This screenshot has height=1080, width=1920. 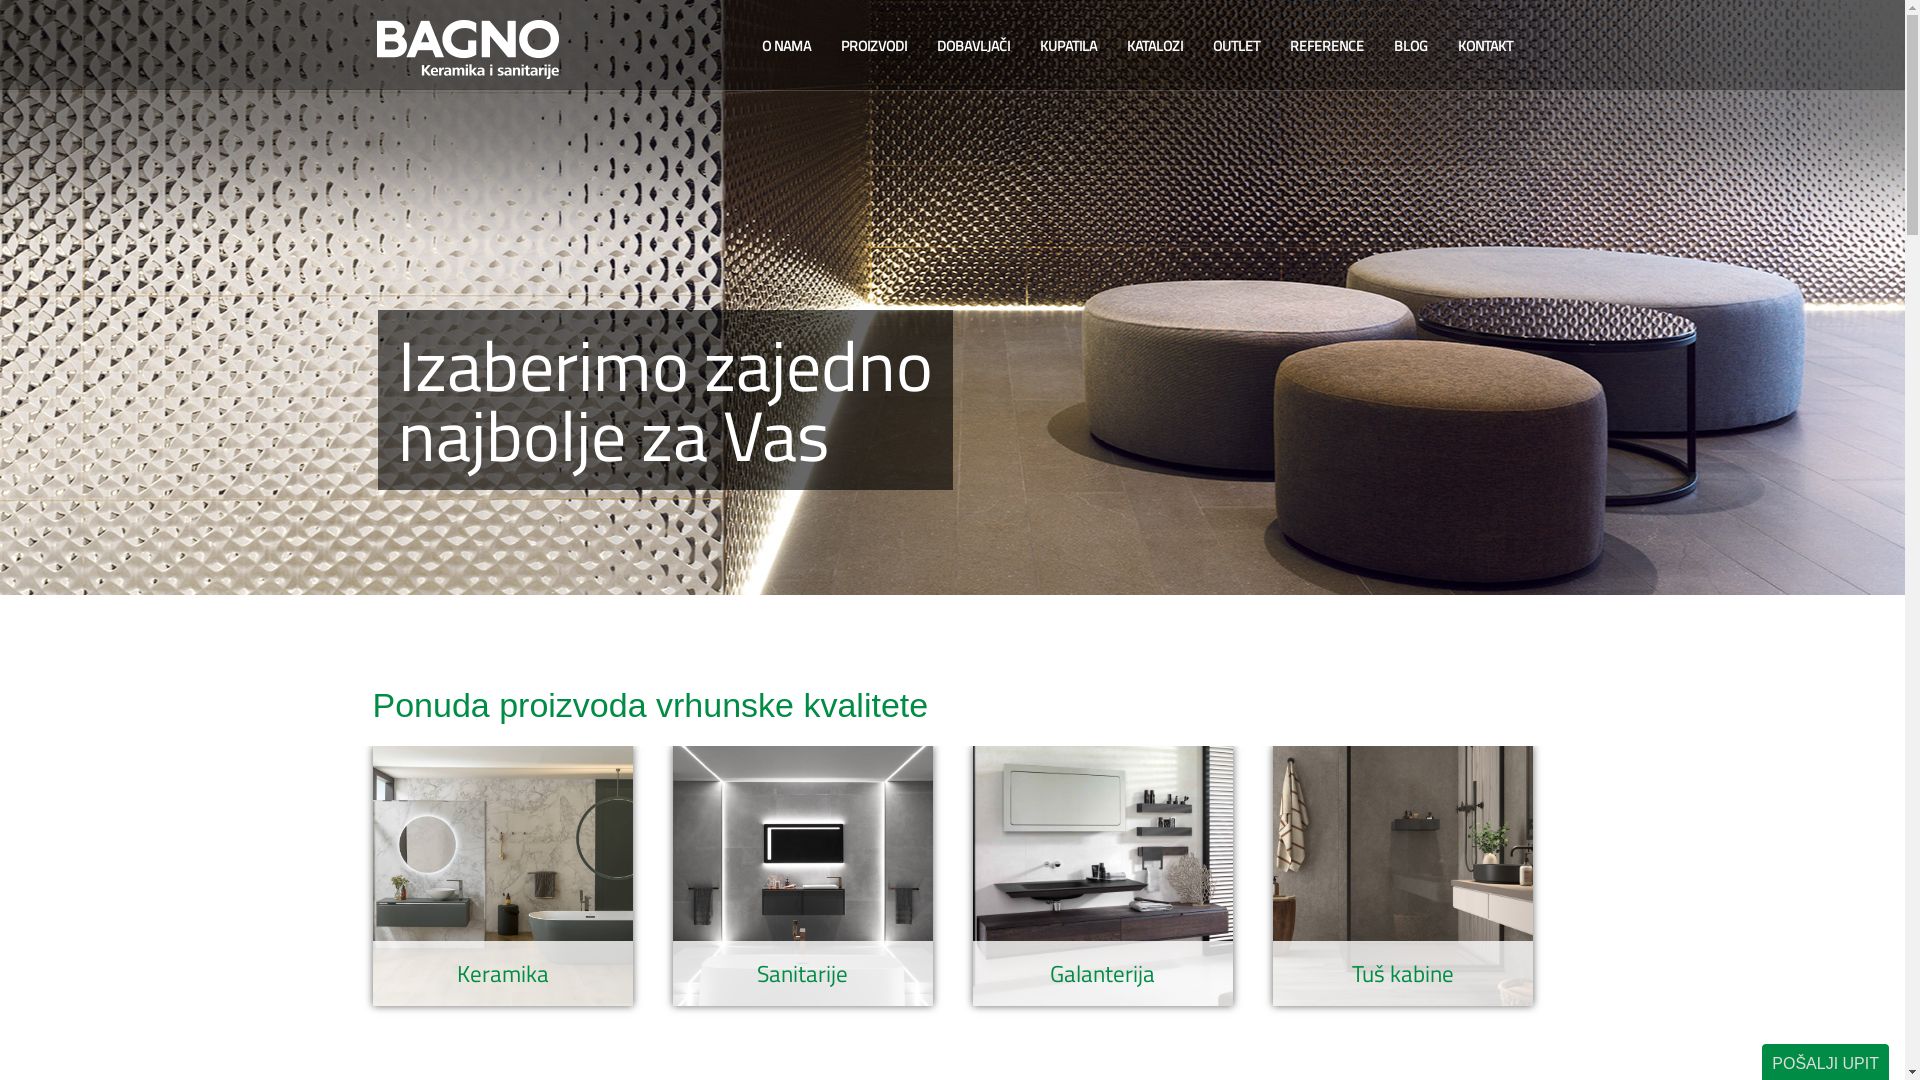 I want to click on REFERENCE, so click(x=1326, y=46).